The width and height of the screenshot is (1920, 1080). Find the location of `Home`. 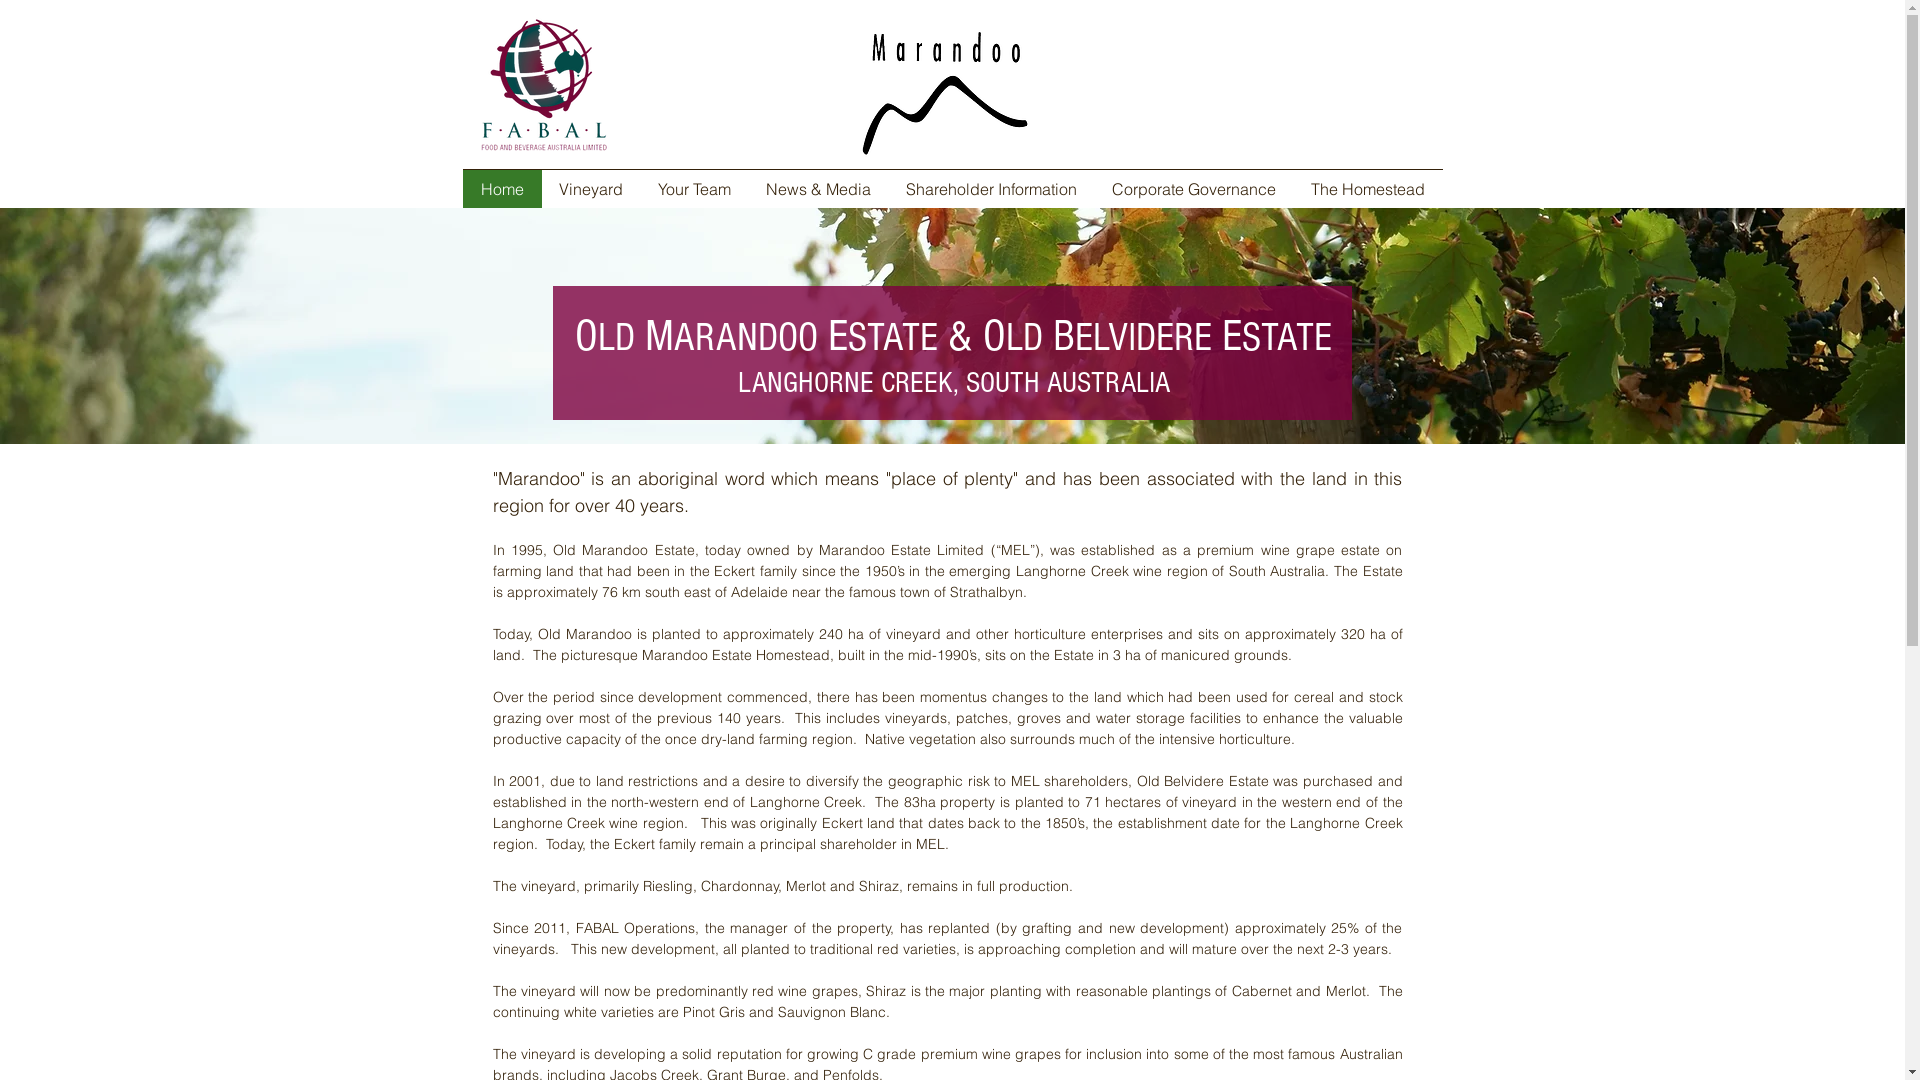

Home is located at coordinates (502, 189).